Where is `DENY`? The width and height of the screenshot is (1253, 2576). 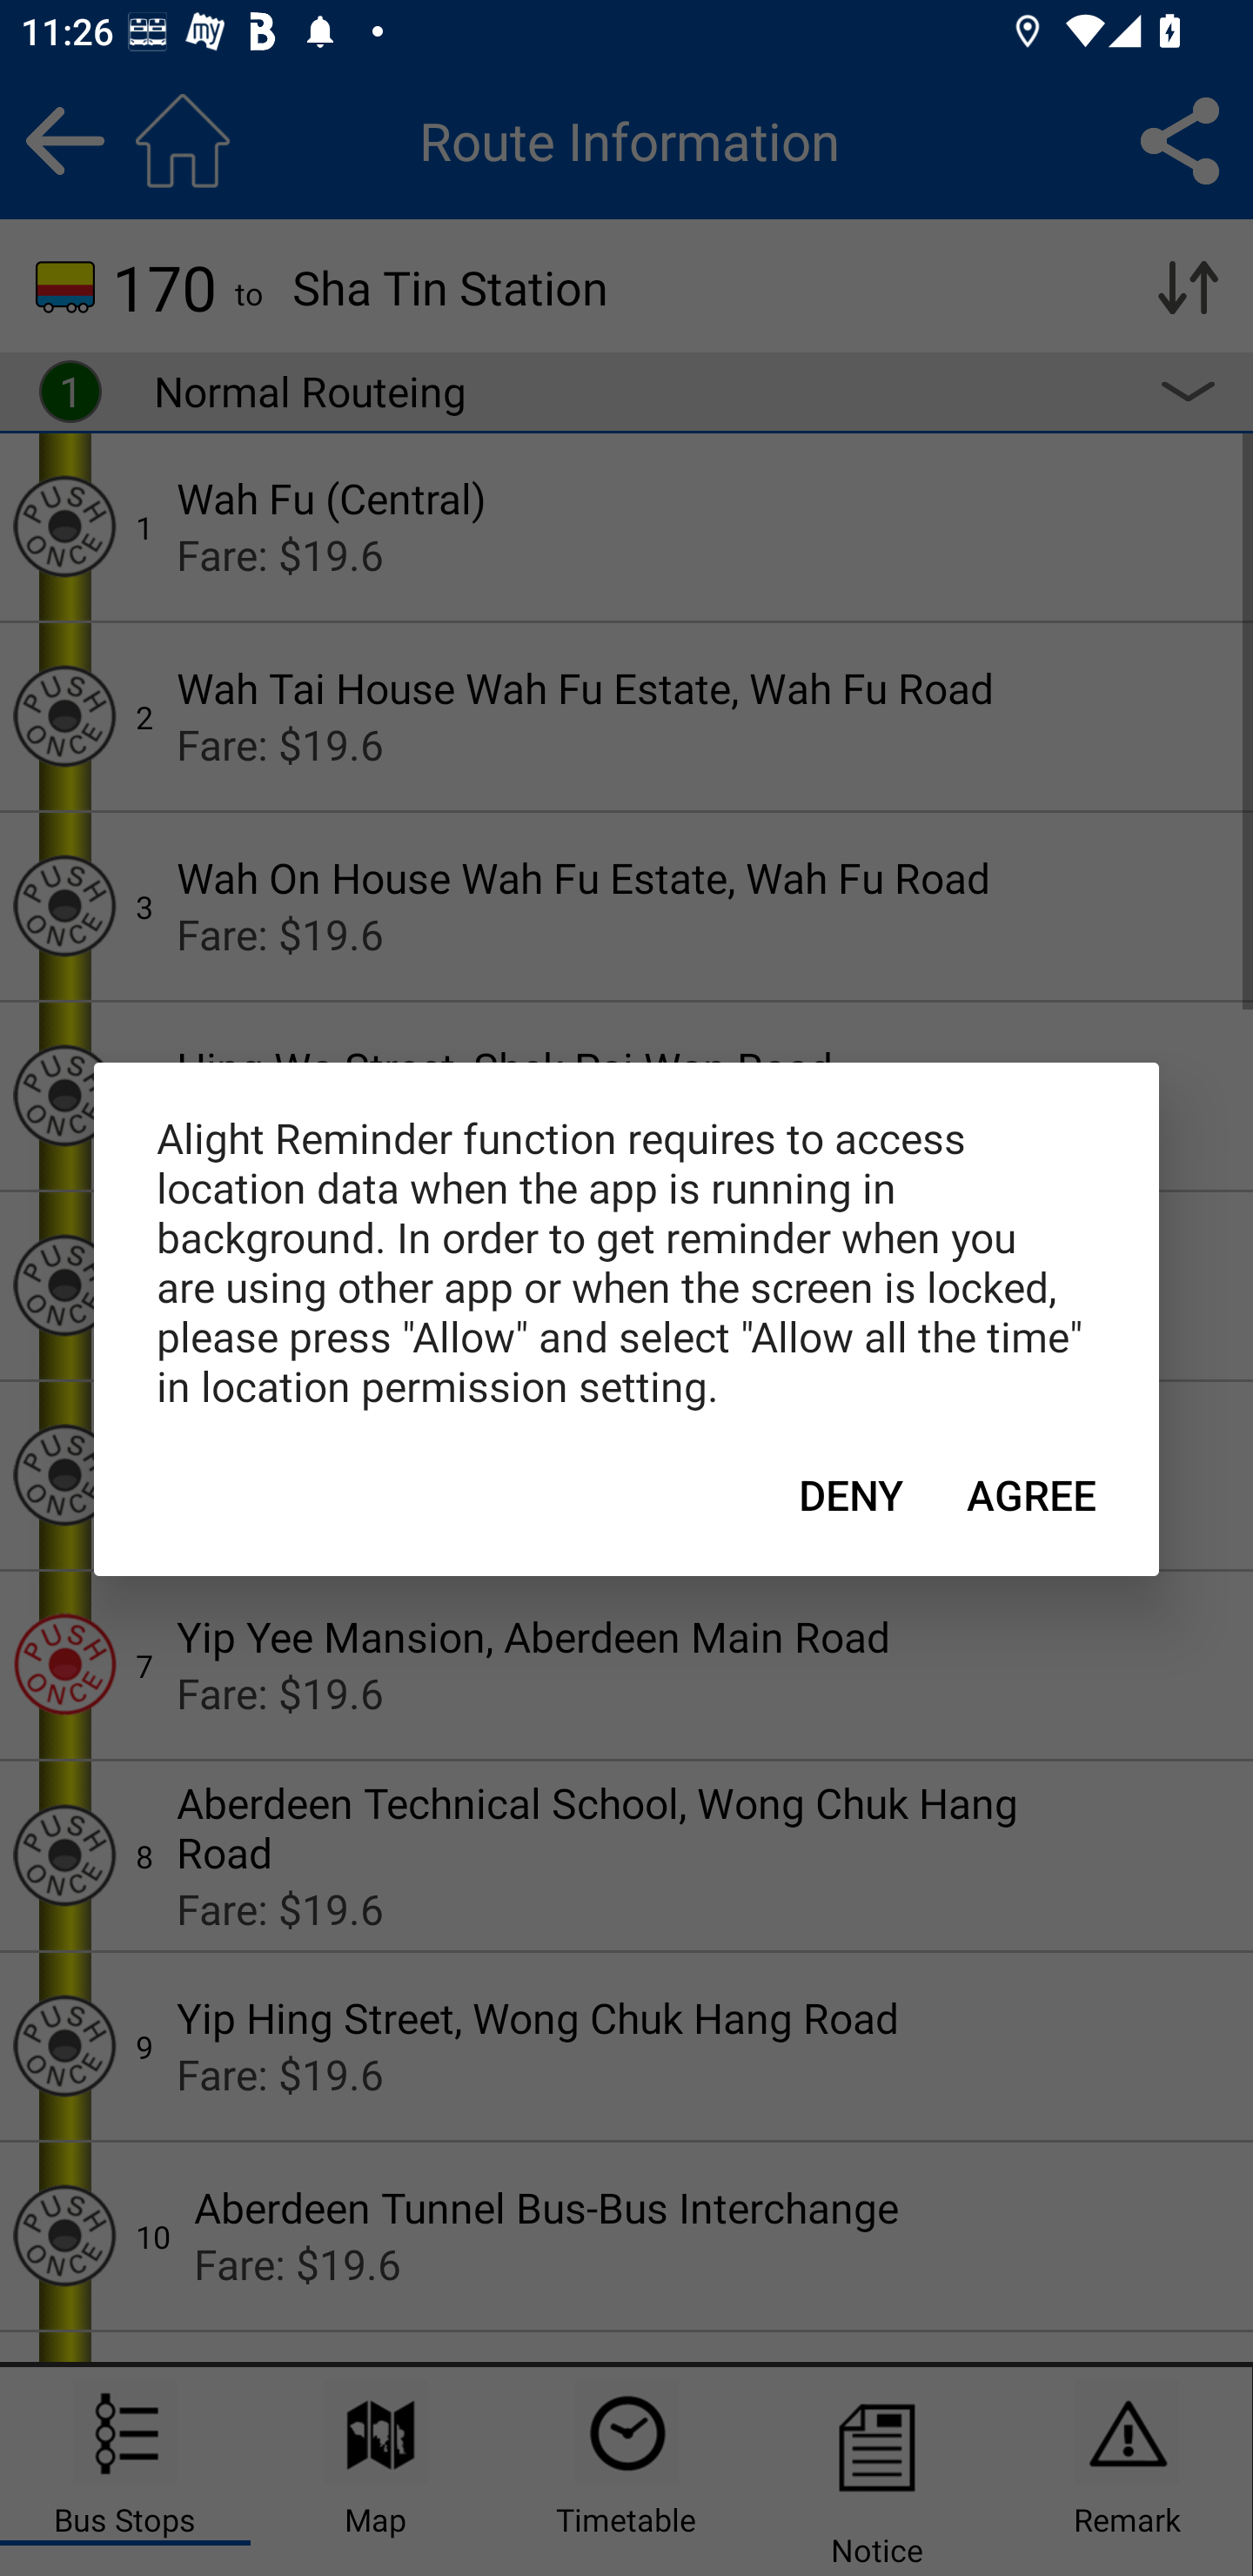
DENY is located at coordinates (851, 1495).